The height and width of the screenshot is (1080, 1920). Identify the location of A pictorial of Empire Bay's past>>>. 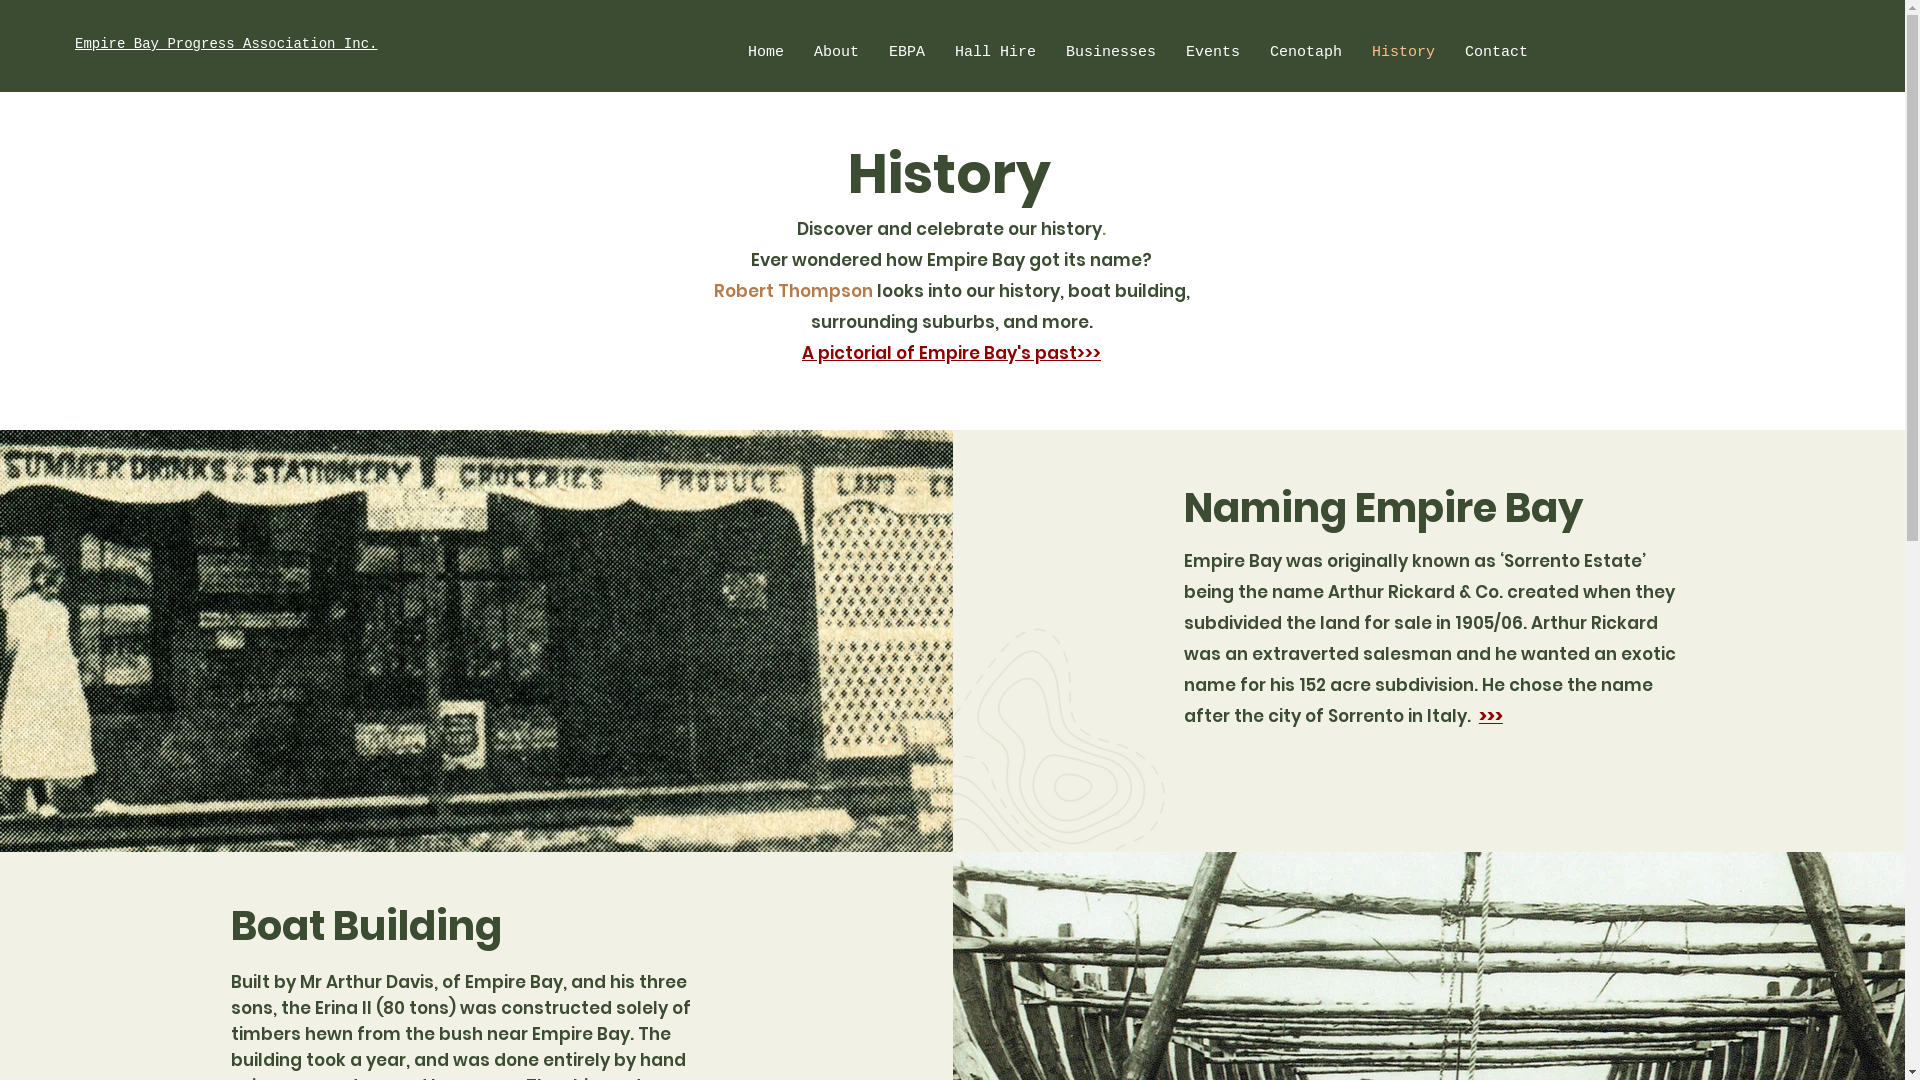
(952, 353).